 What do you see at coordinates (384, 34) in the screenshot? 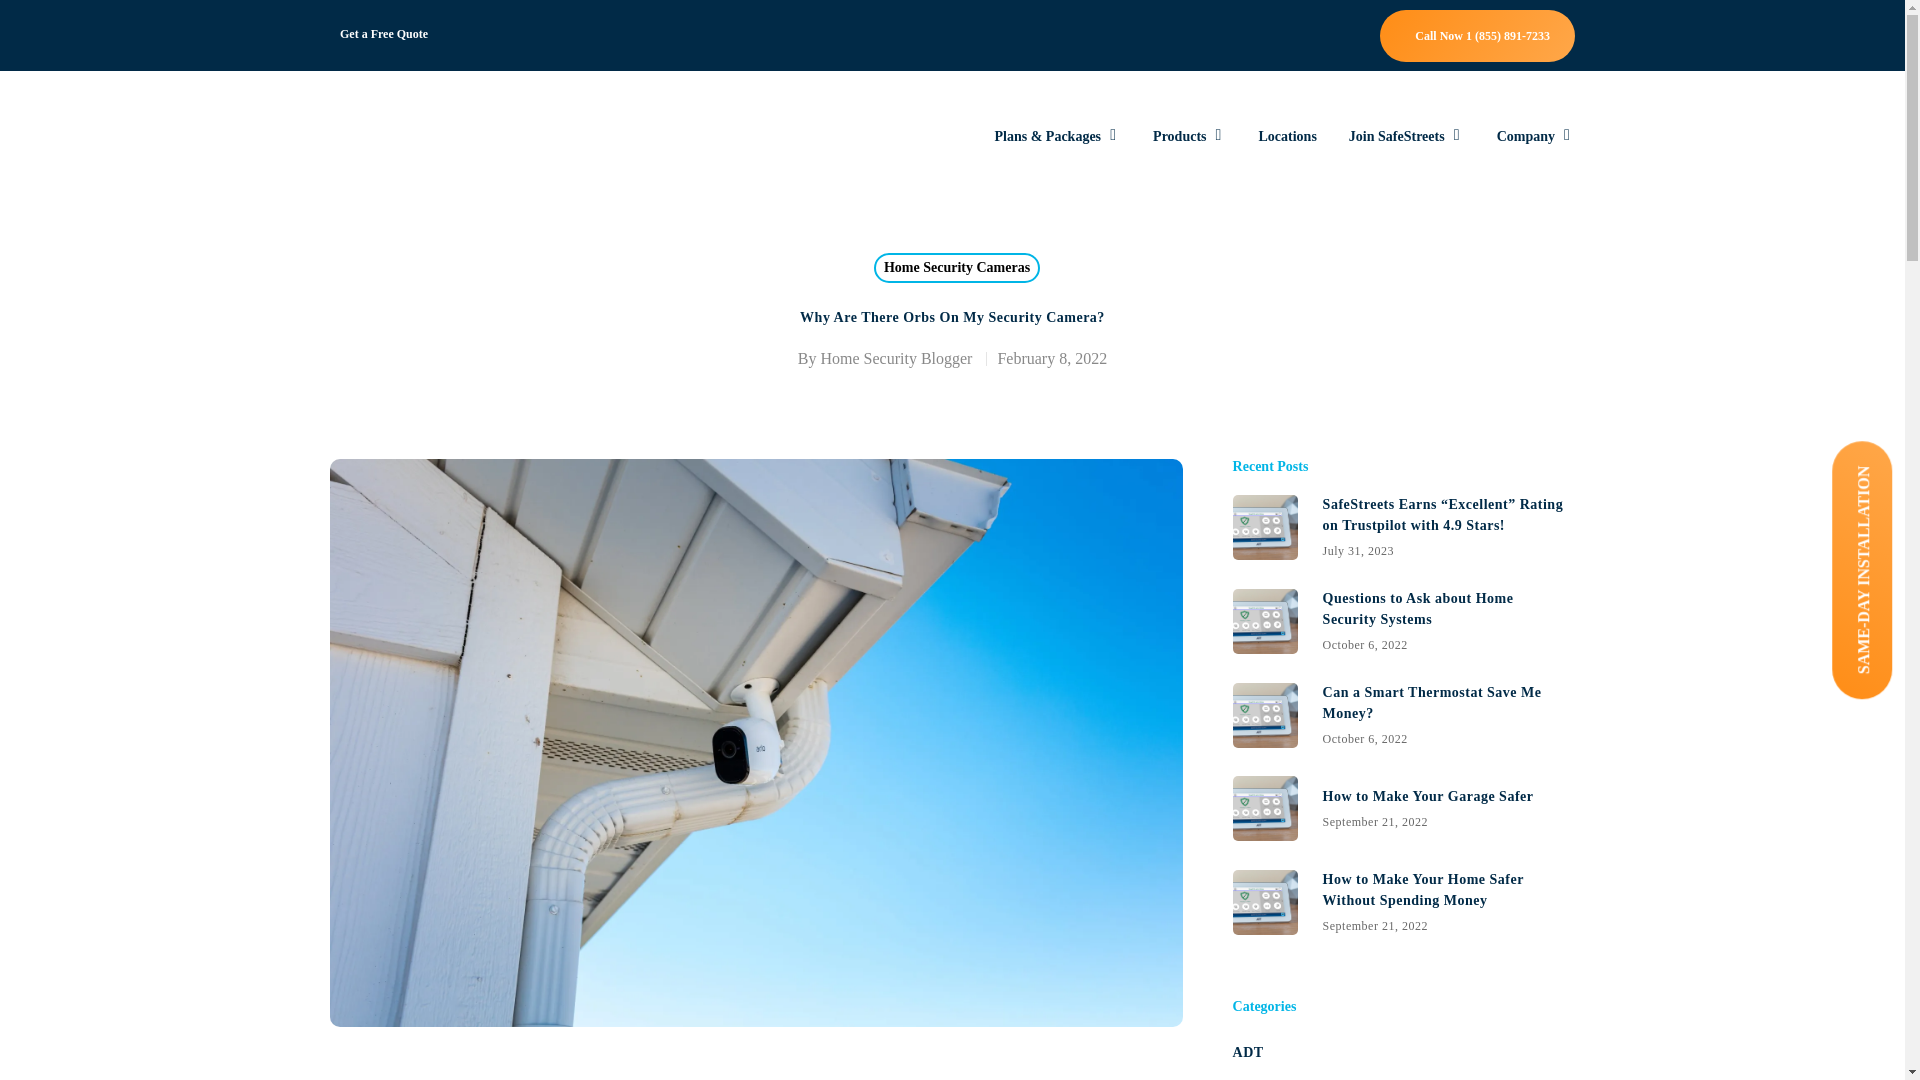
I see `Products` at bounding box center [384, 34].